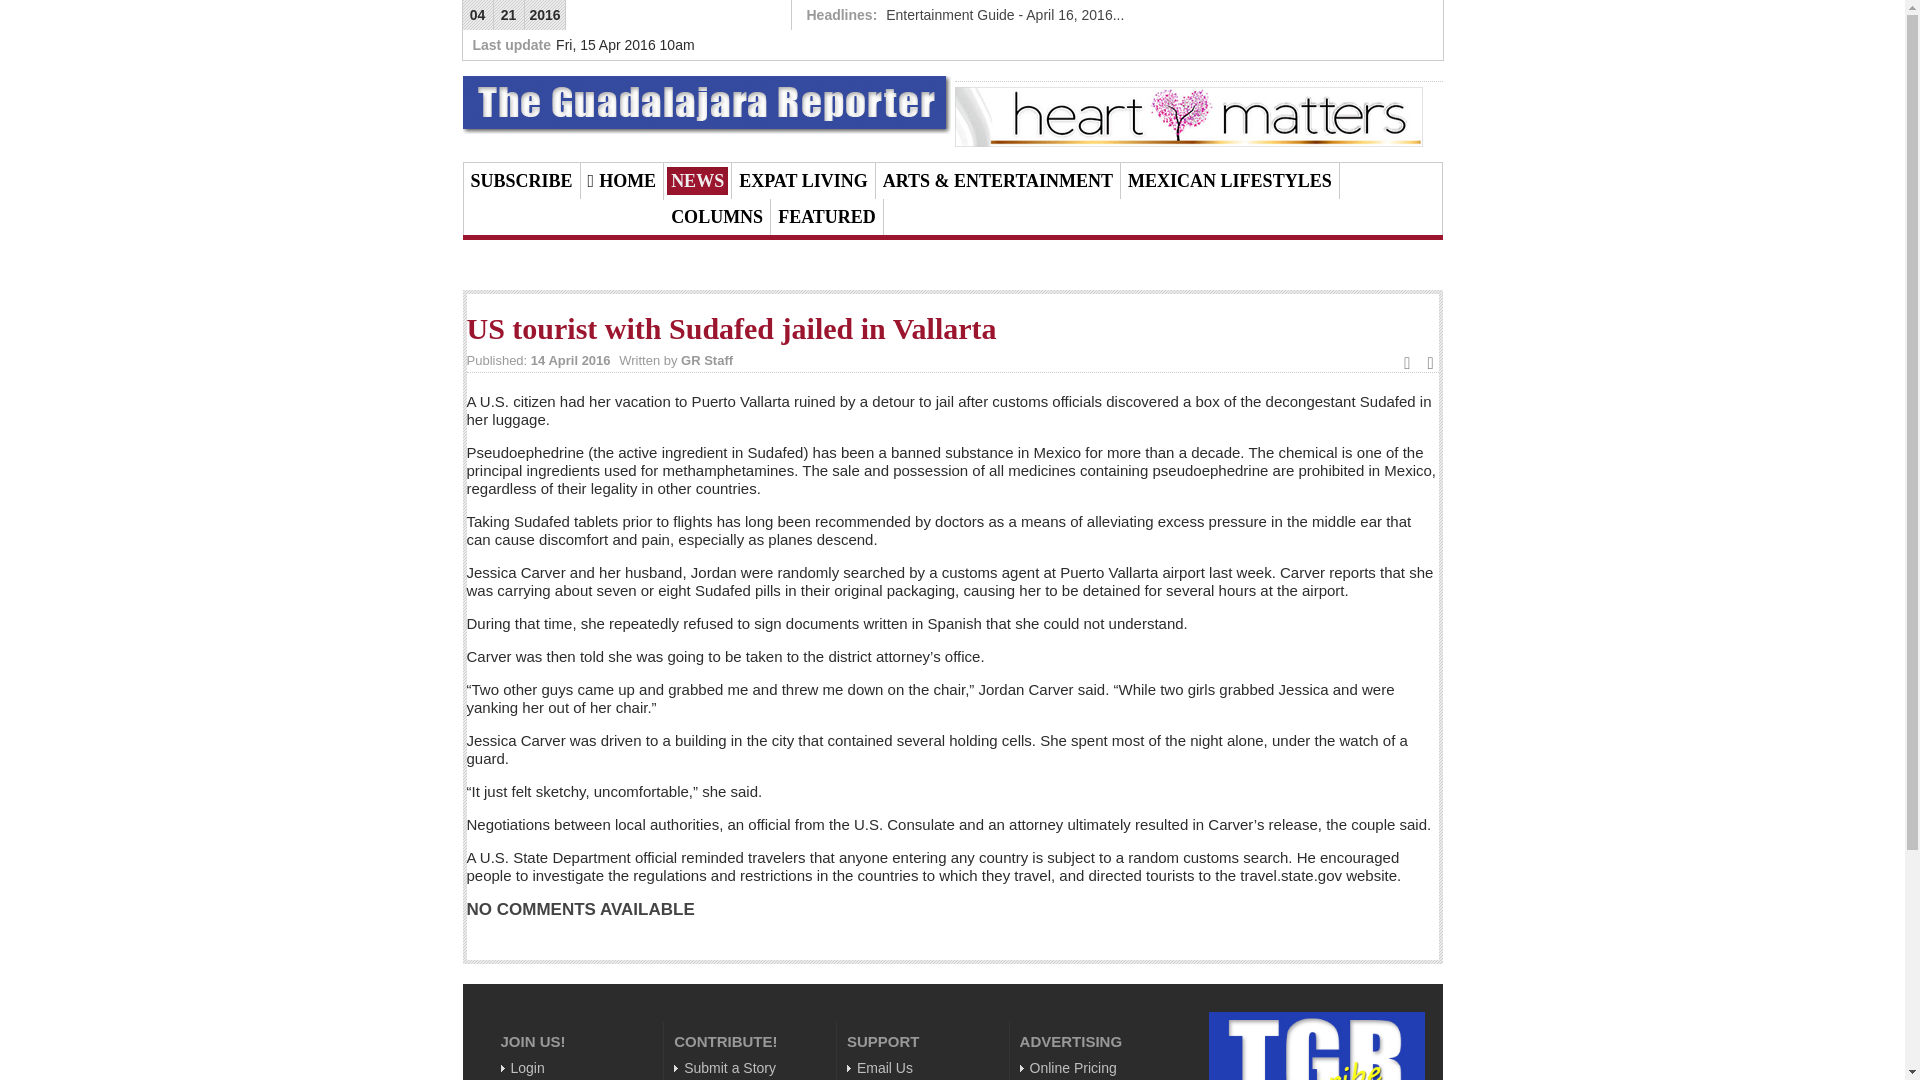 The image size is (1920, 1080). What do you see at coordinates (521, 181) in the screenshot?
I see `SUBSCRIBE` at bounding box center [521, 181].